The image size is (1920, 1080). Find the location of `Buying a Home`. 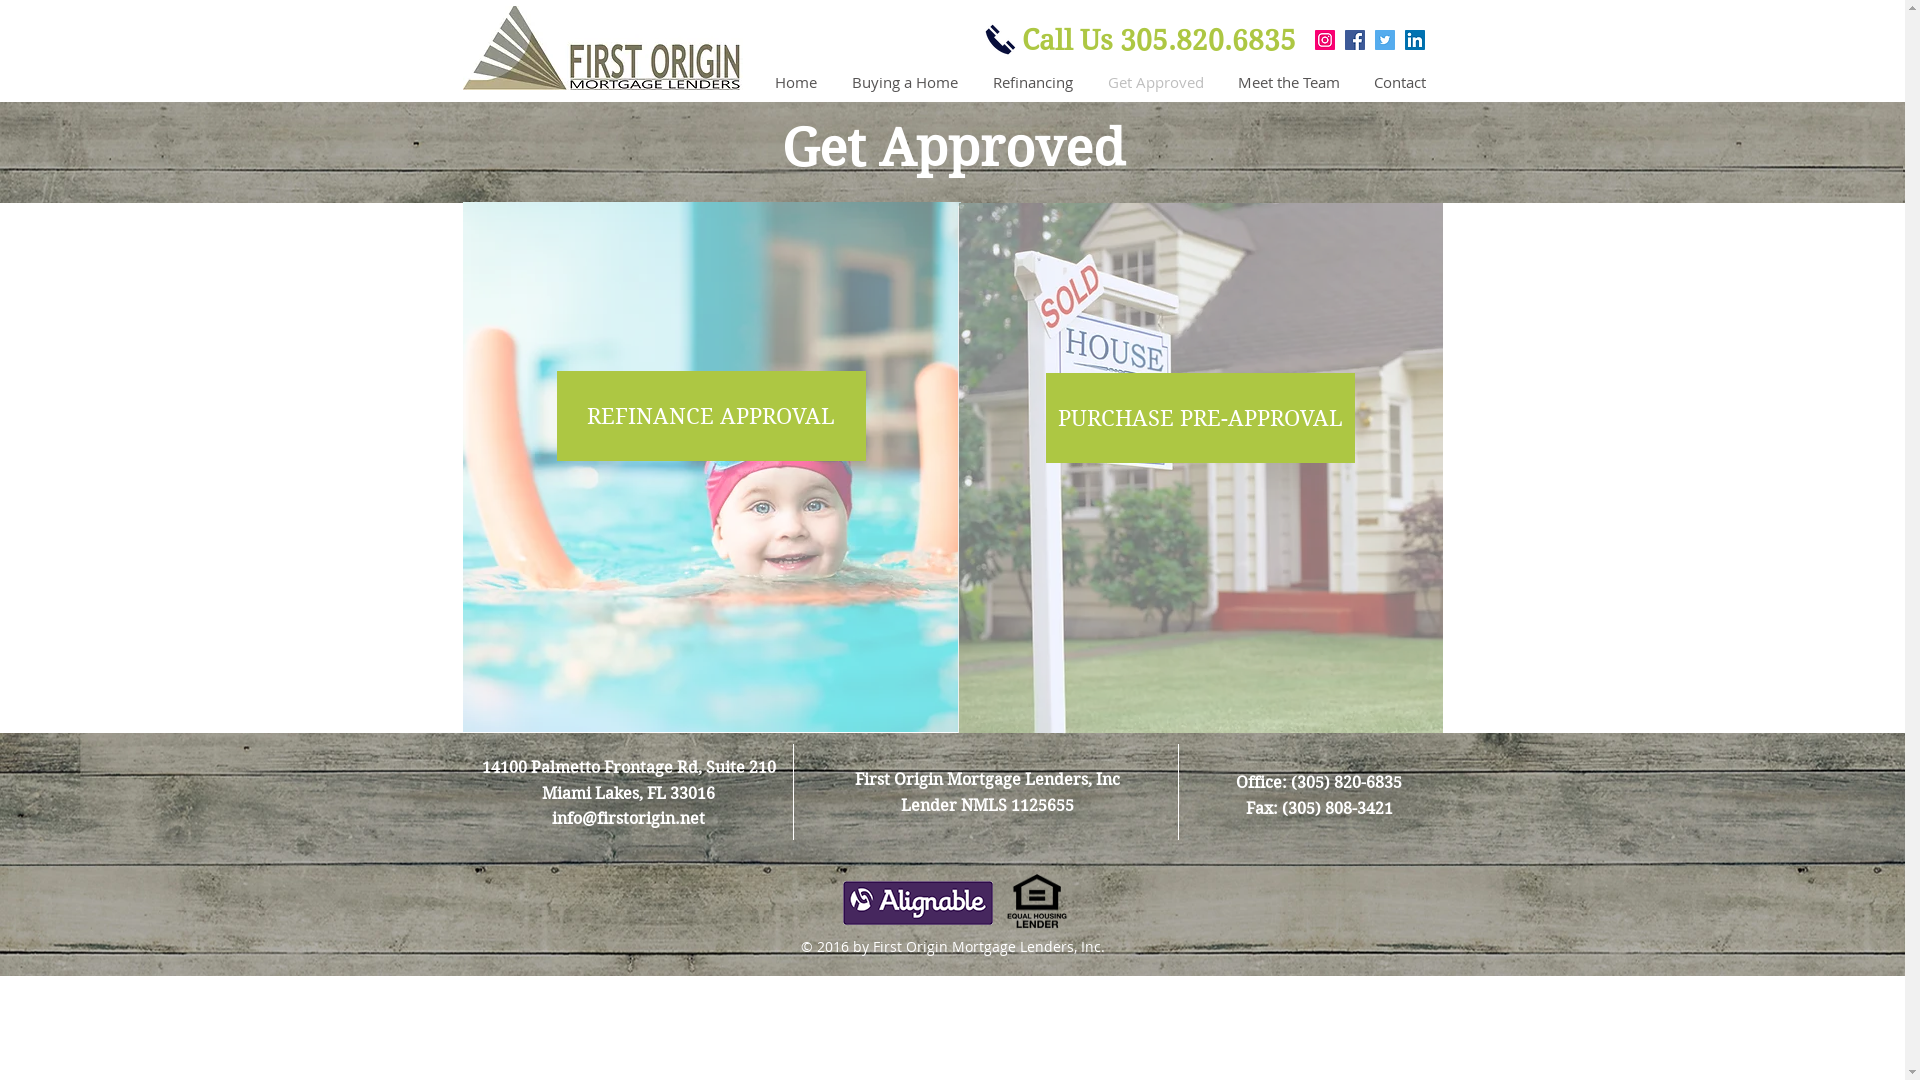

Buying a Home is located at coordinates (902, 82).